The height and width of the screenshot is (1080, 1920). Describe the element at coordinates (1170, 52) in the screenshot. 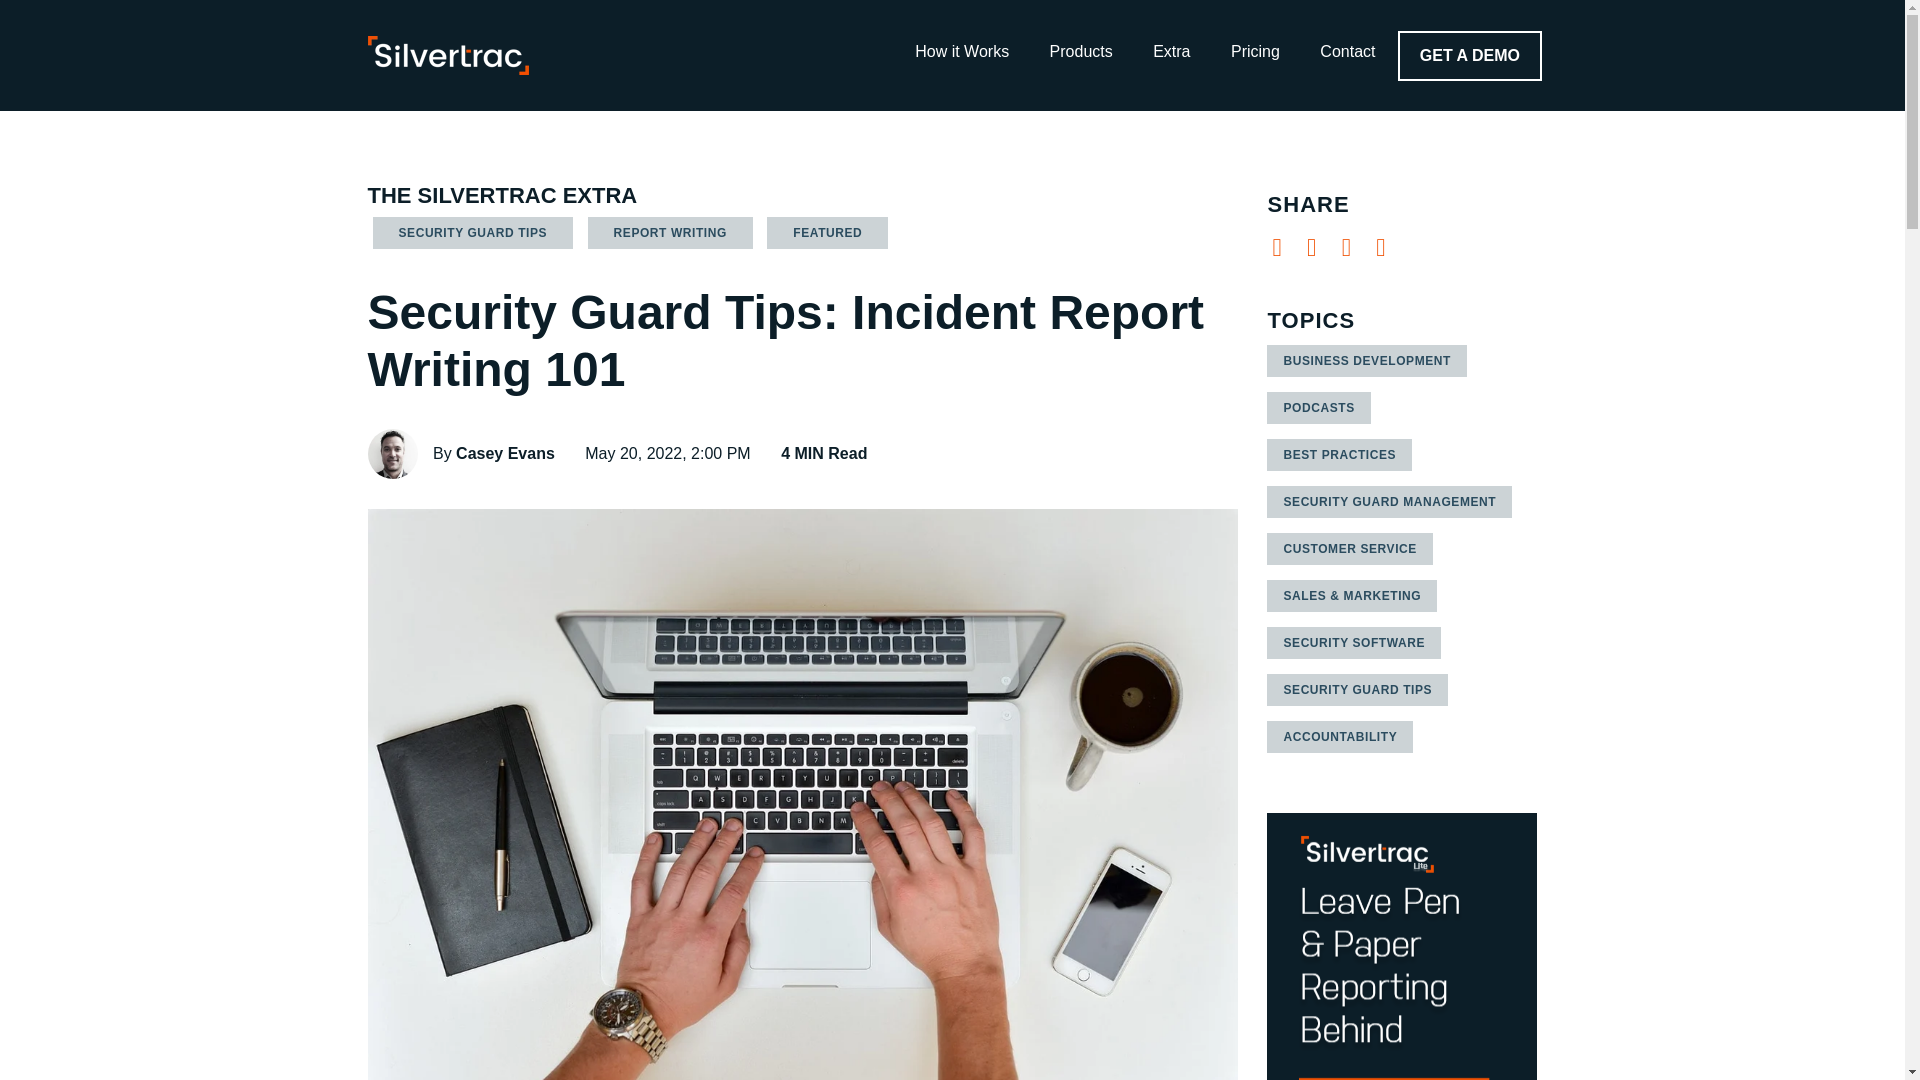

I see `Extra` at that location.